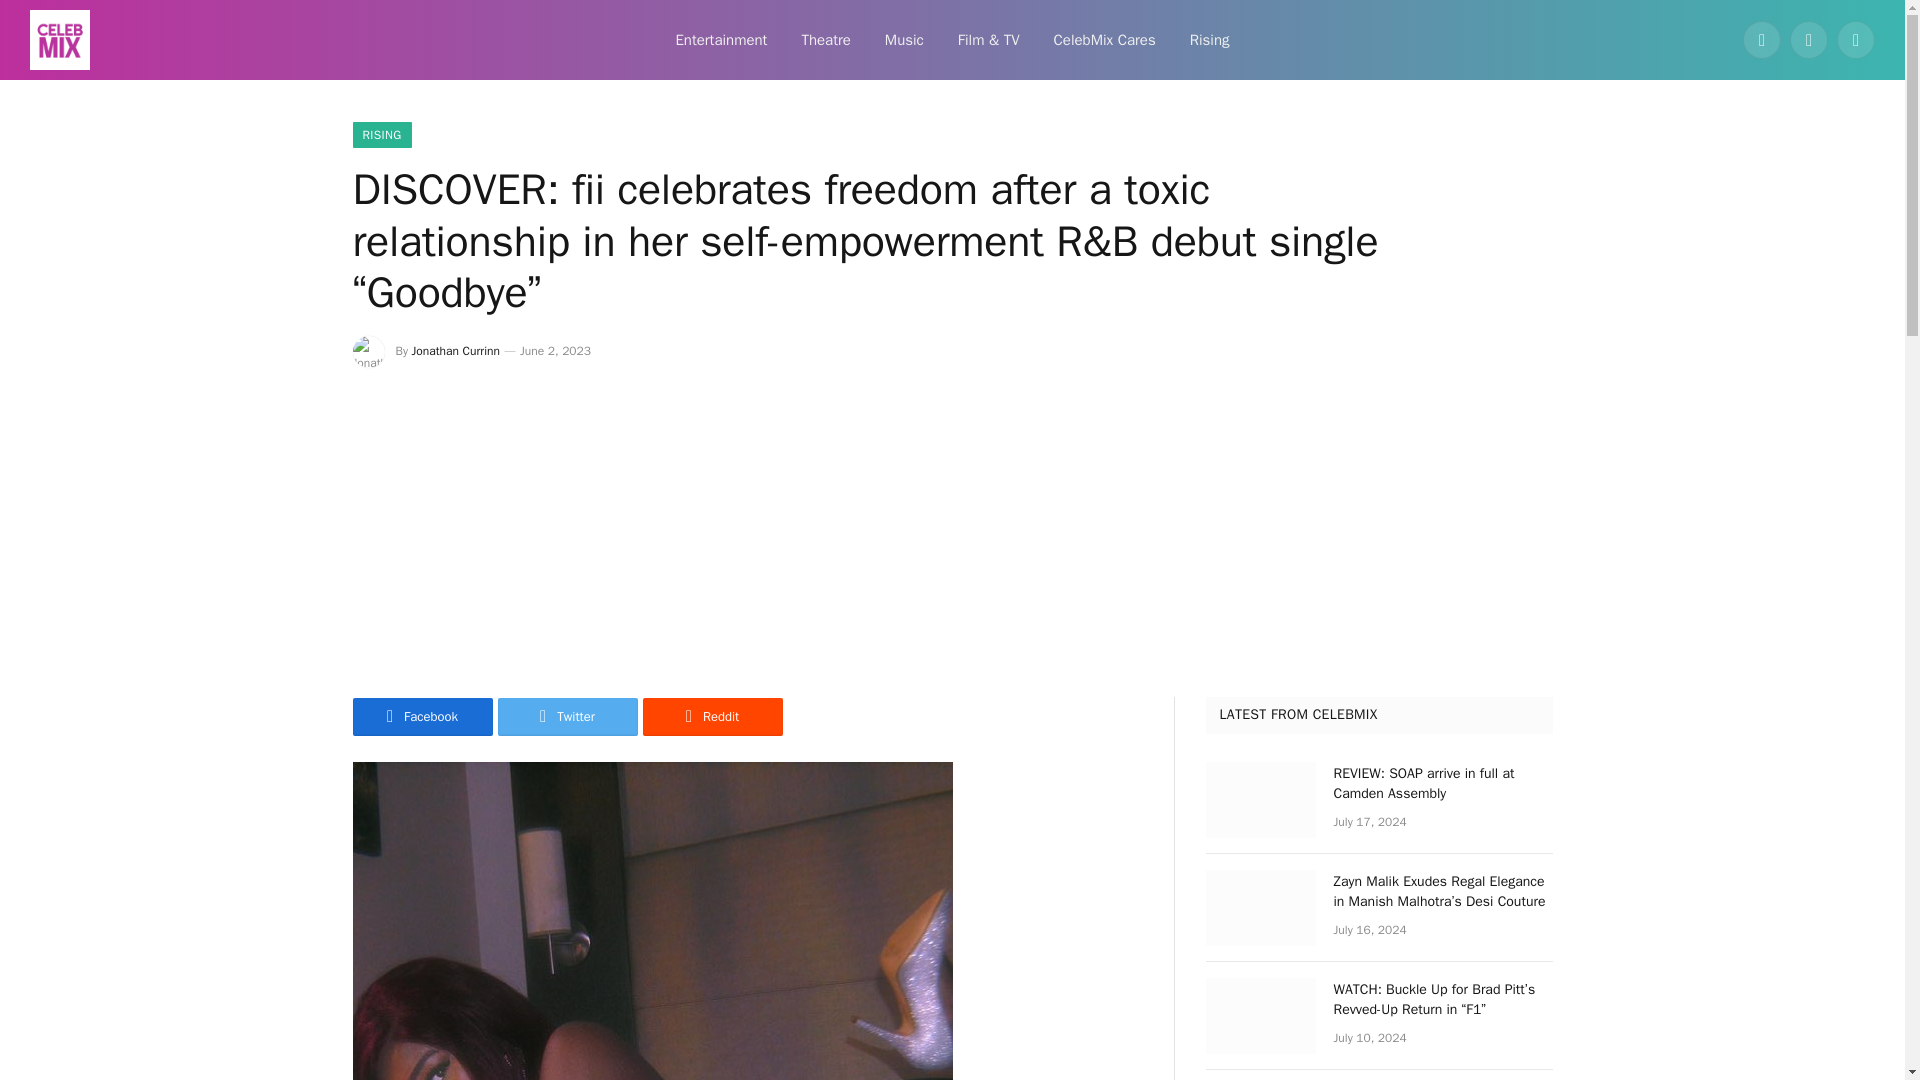 The width and height of the screenshot is (1920, 1080). What do you see at coordinates (456, 350) in the screenshot?
I see `Jonathan Currinn` at bounding box center [456, 350].